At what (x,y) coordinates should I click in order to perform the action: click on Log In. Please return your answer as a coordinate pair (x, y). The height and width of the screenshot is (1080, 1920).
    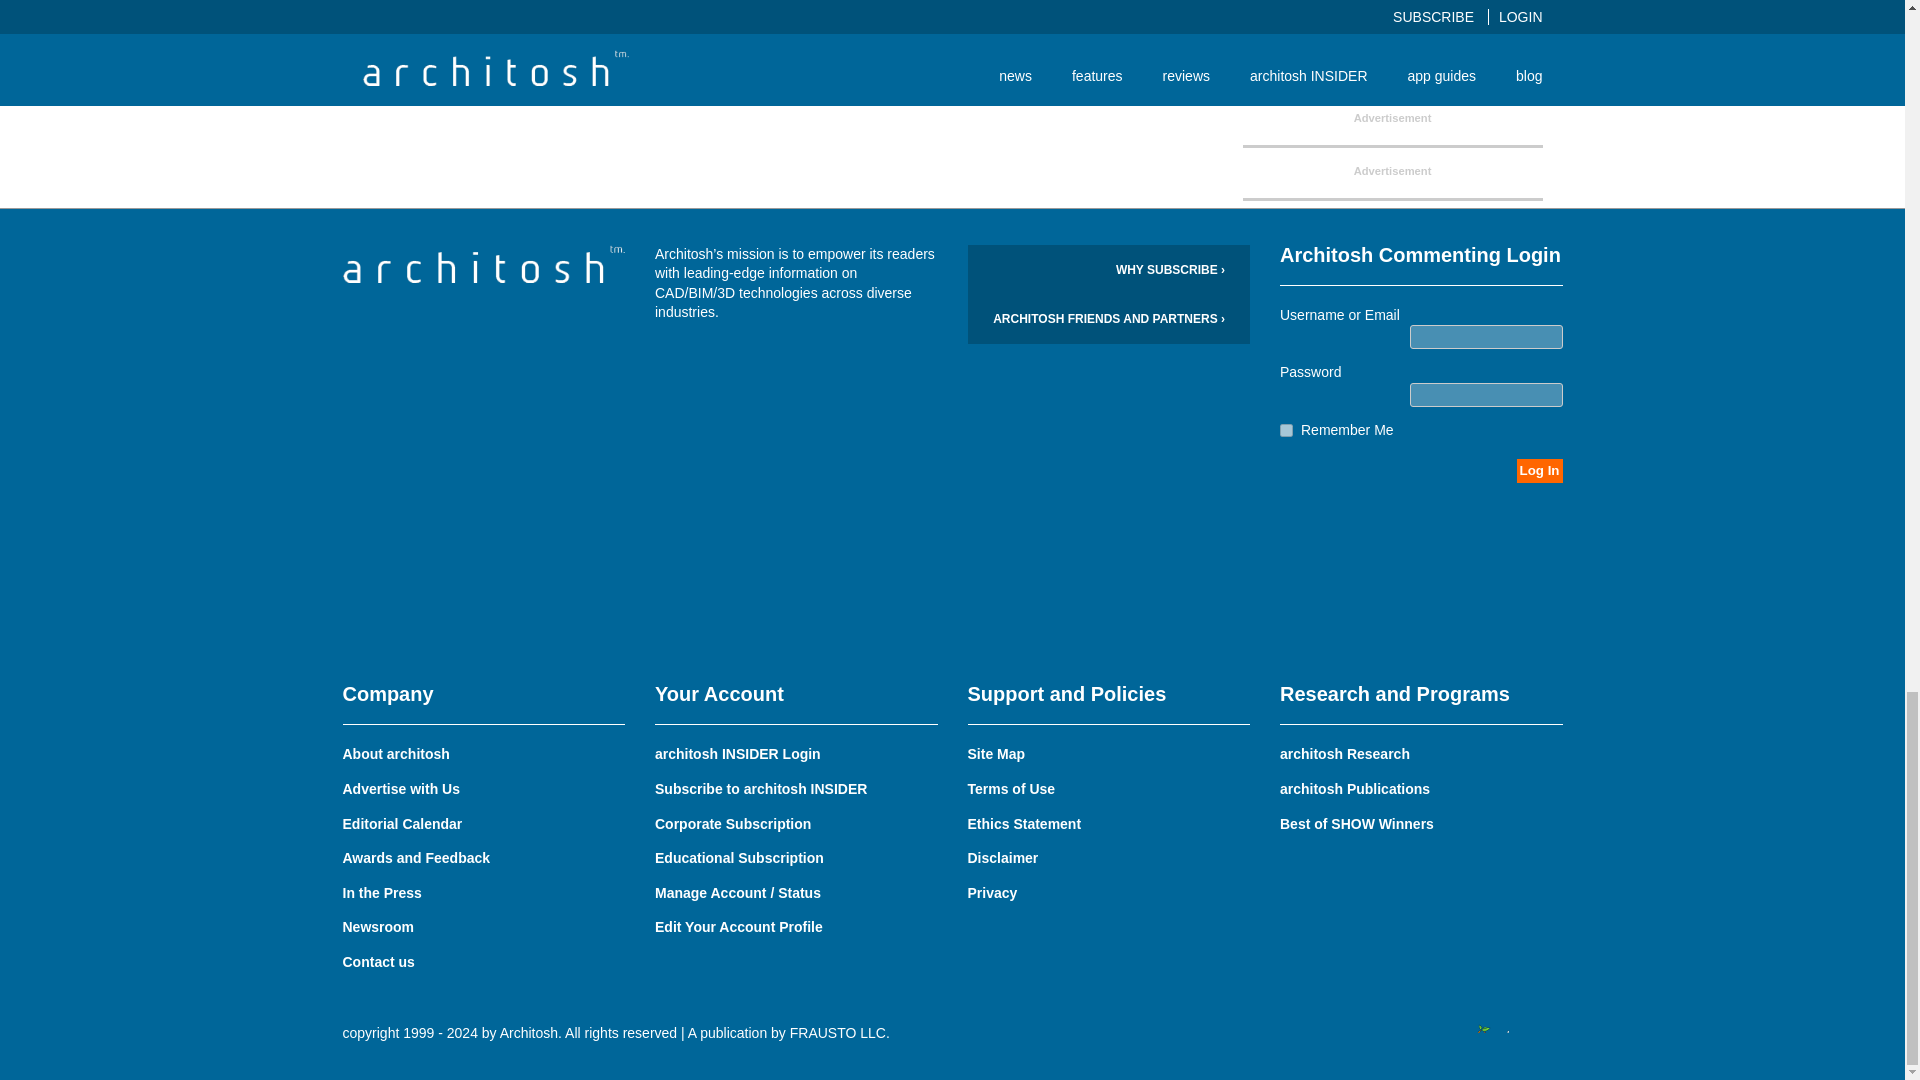
    Looking at the image, I should click on (1539, 470).